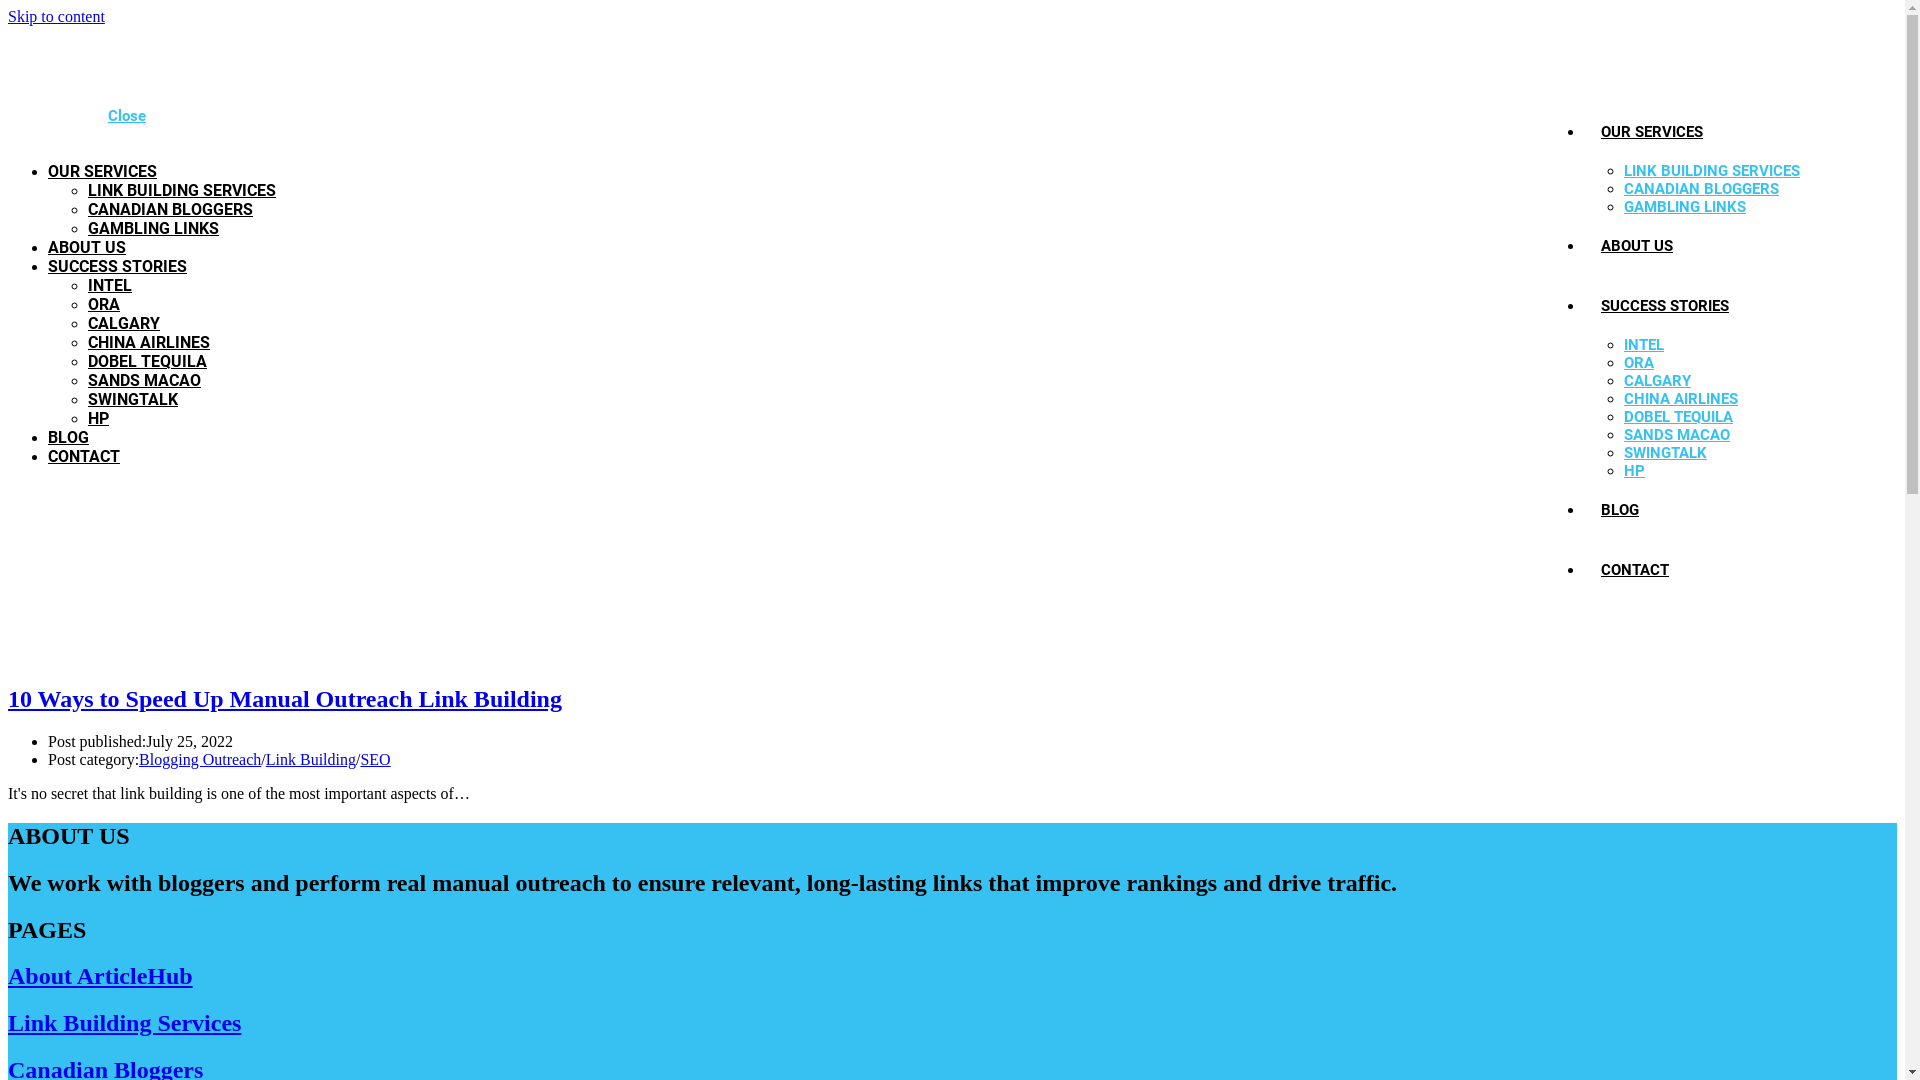  Describe the element at coordinates (1620, 510) in the screenshot. I see `BLOG` at that location.